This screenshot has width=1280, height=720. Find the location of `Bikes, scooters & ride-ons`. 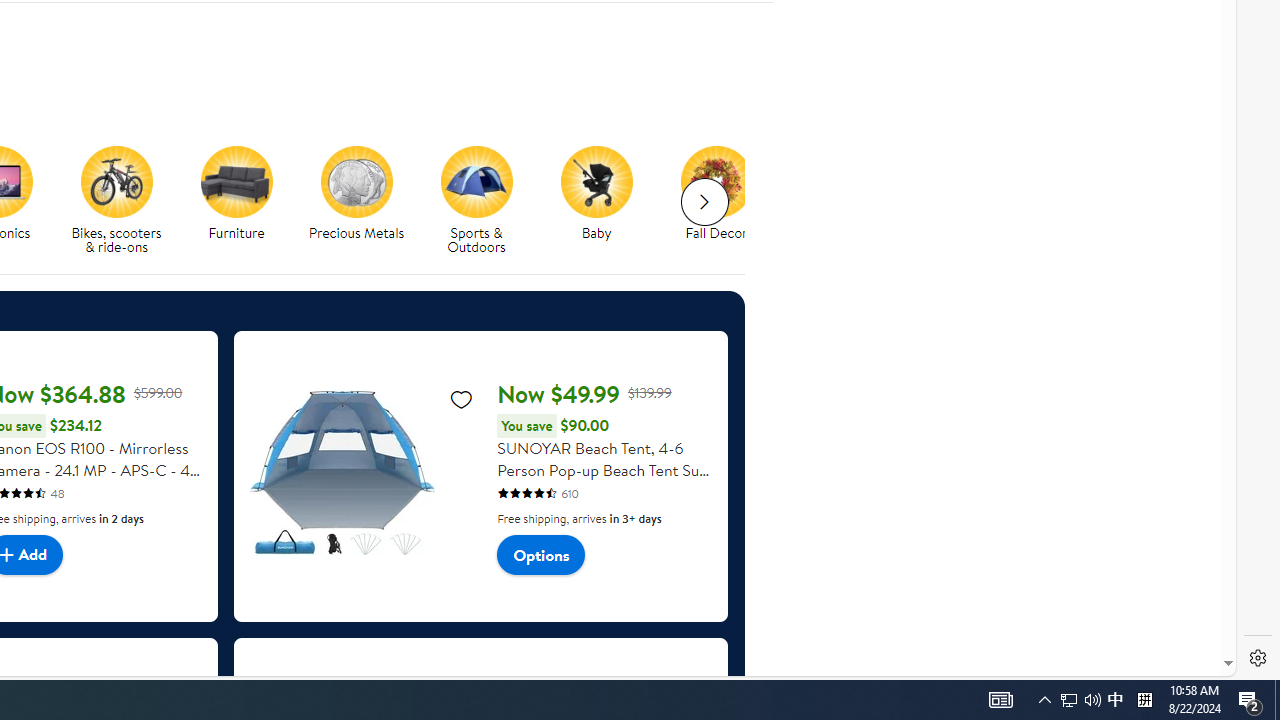

Bikes, scooters & ride-ons is located at coordinates (116, 181).